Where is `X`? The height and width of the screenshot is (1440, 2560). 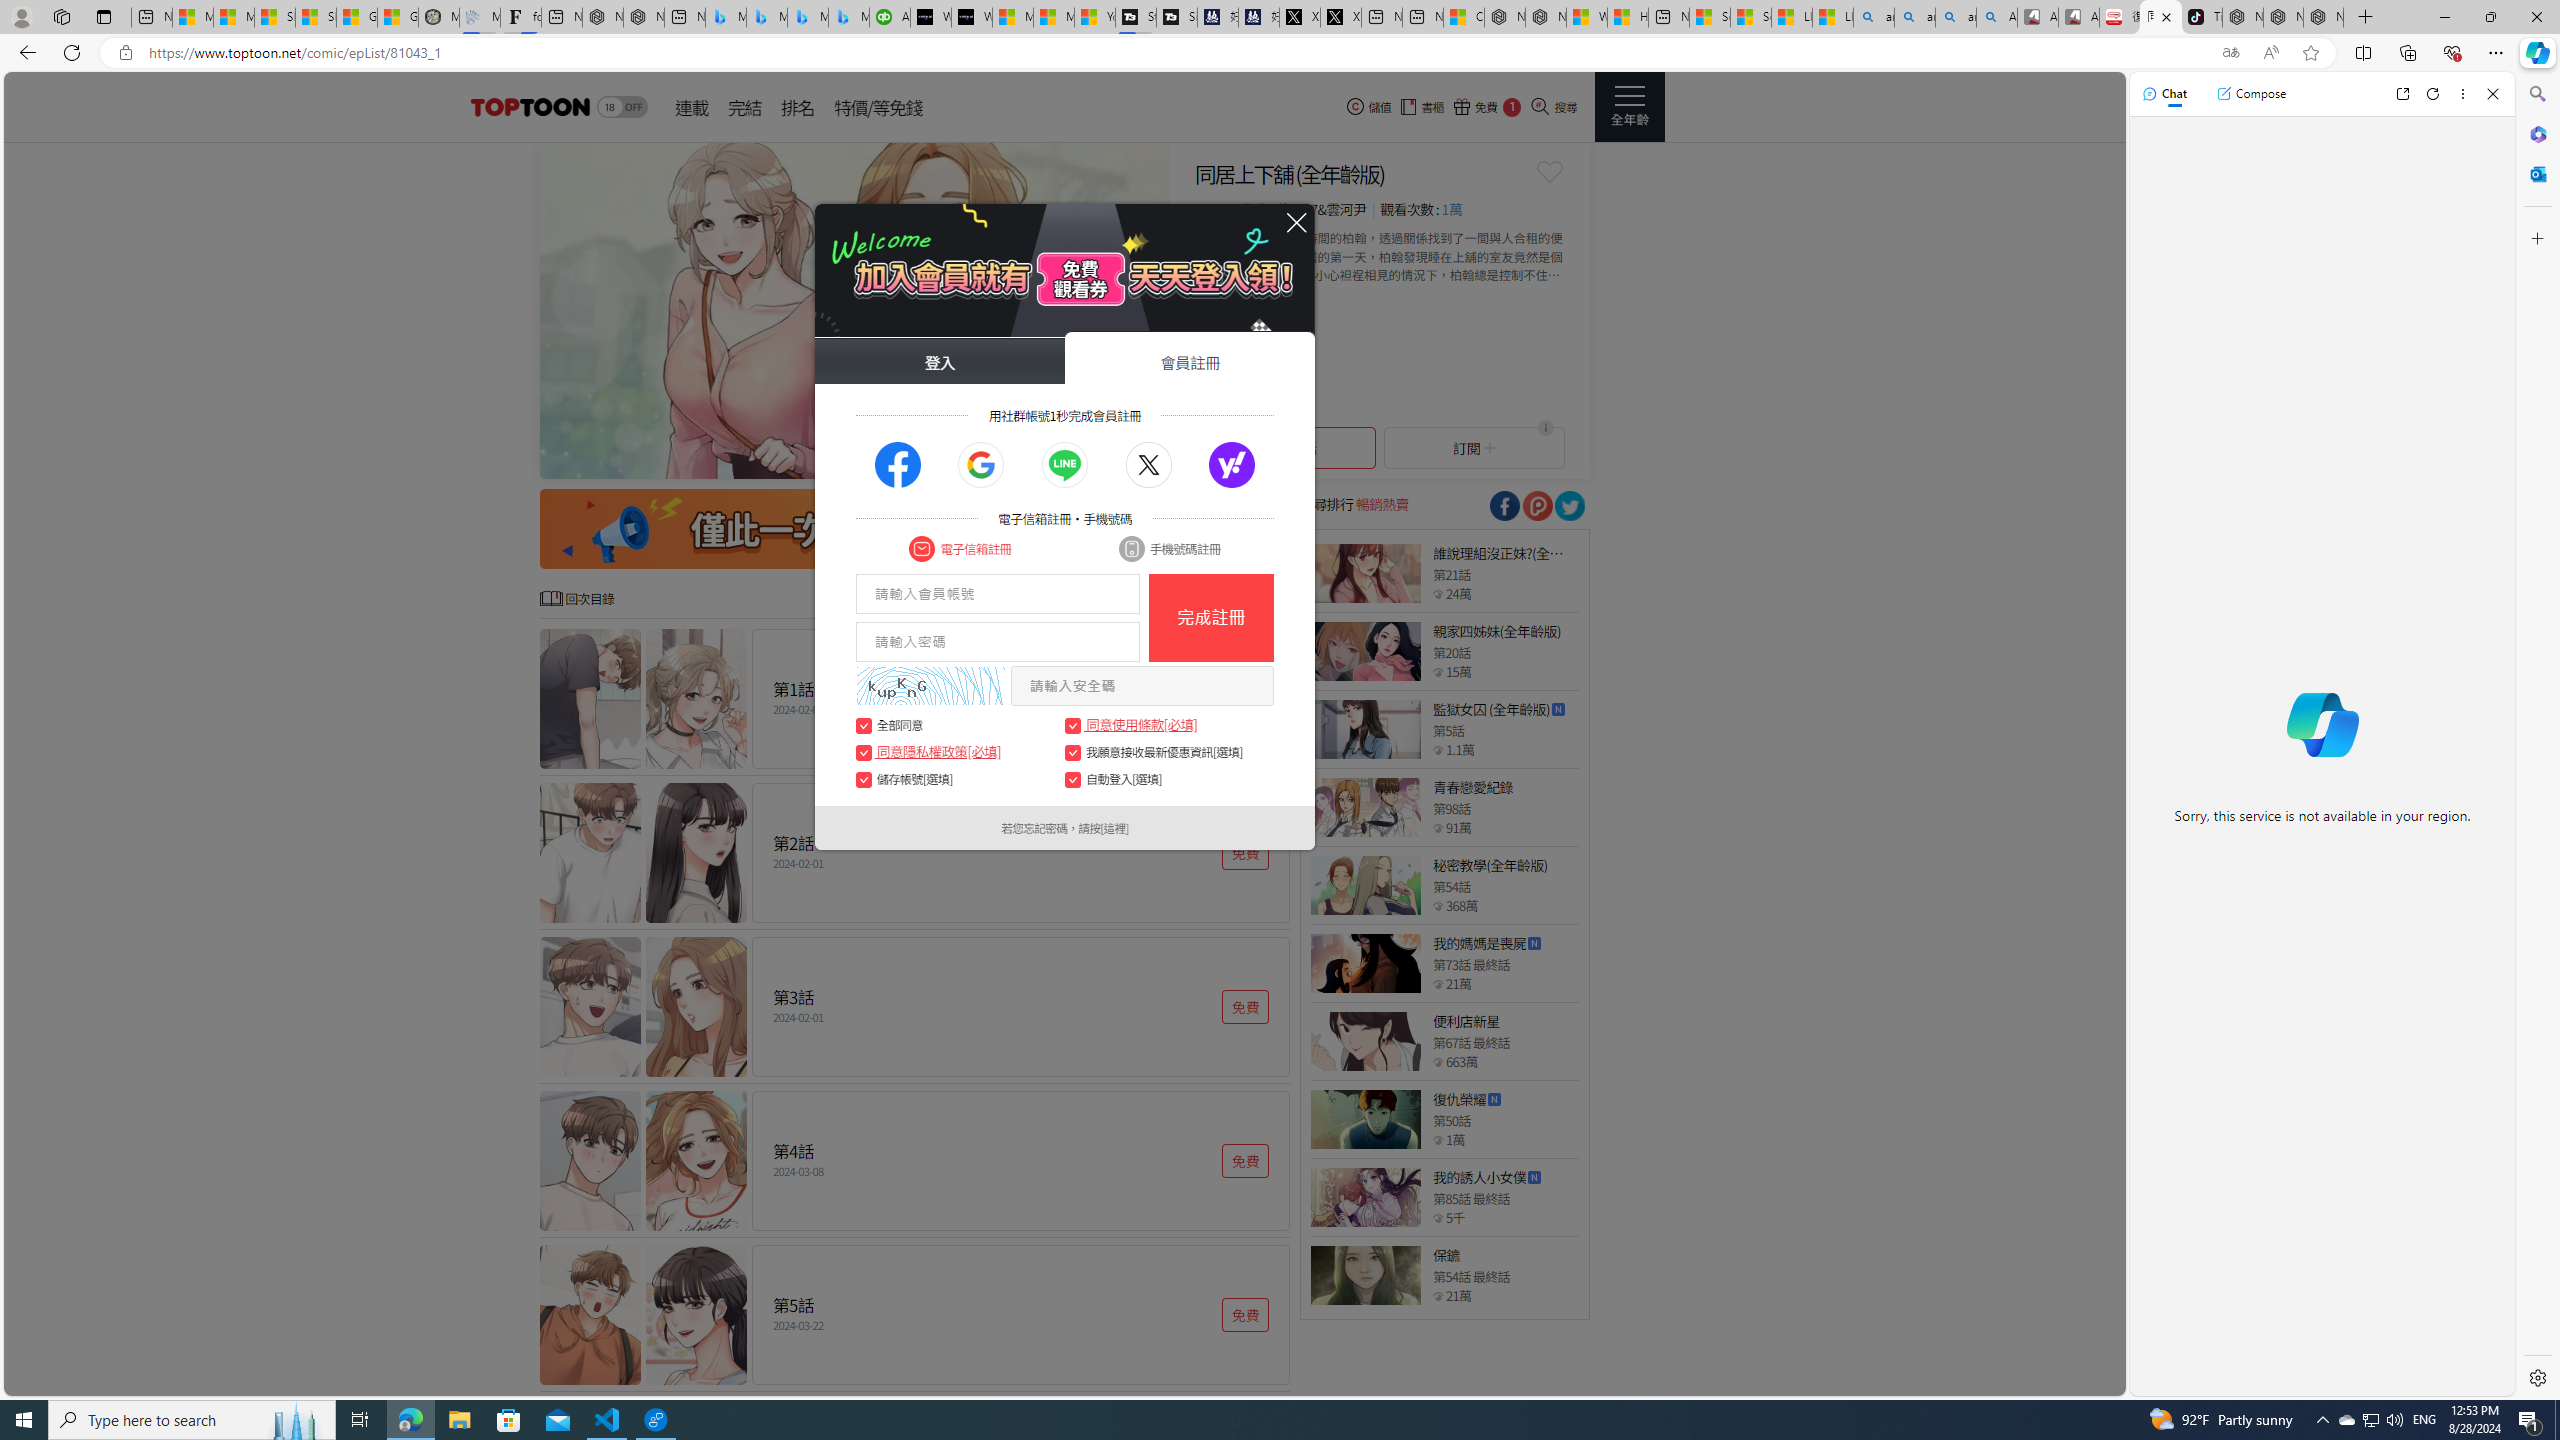
X is located at coordinates (1340, 17).